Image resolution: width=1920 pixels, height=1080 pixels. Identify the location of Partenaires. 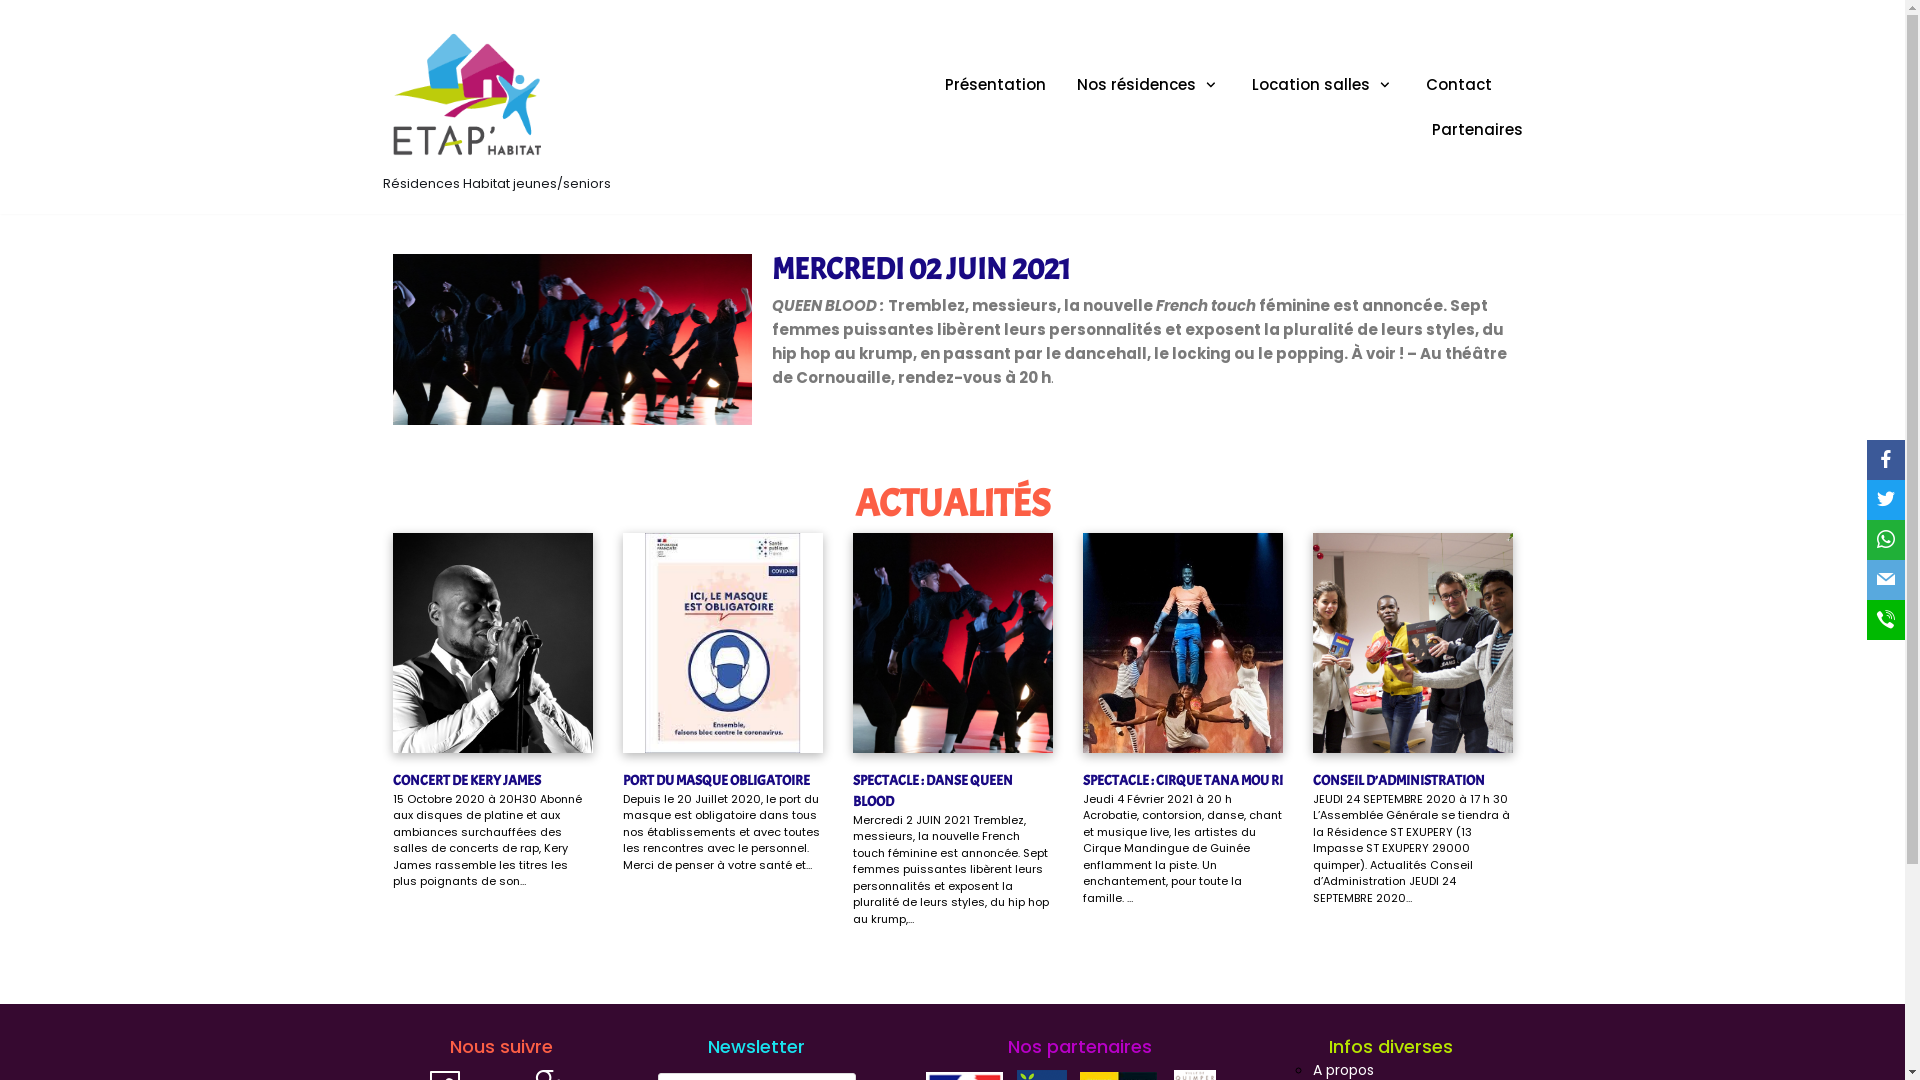
(1478, 130).